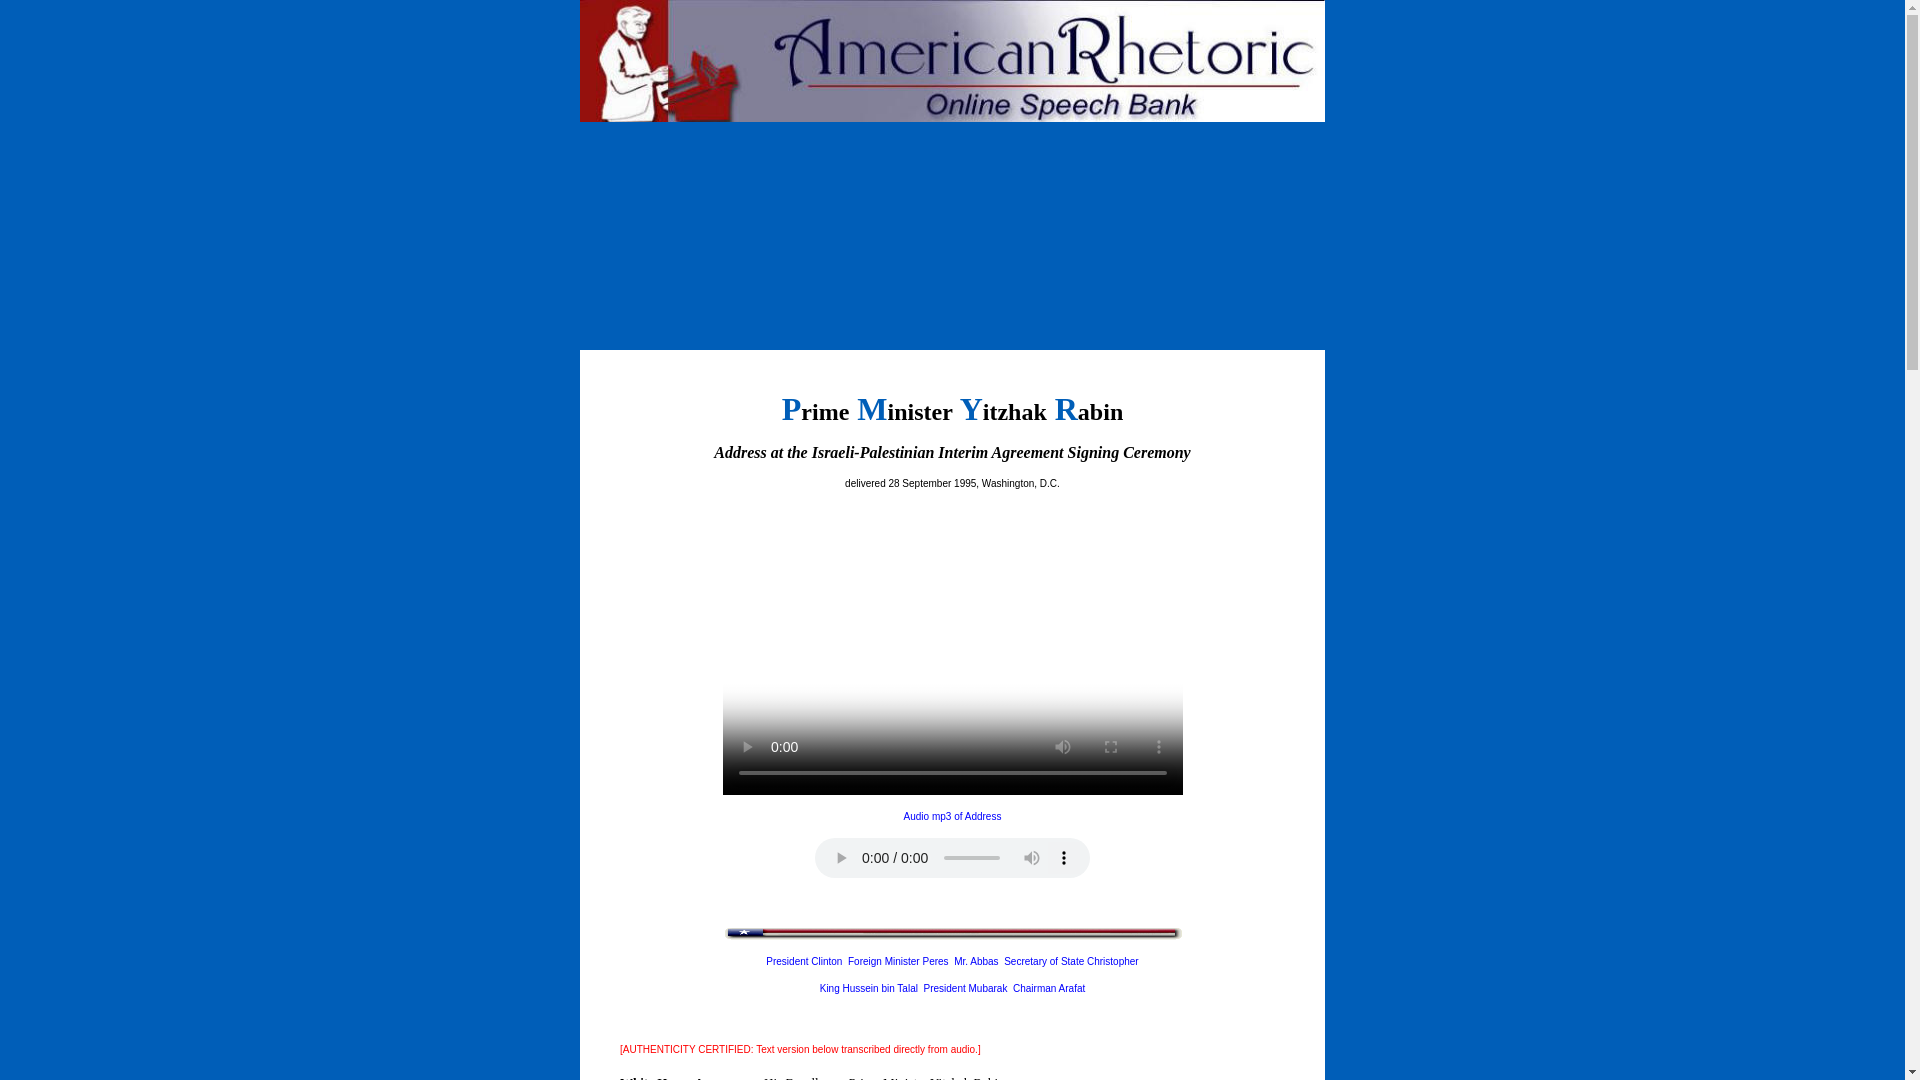 The height and width of the screenshot is (1080, 1920). Describe the element at coordinates (966, 988) in the screenshot. I see `President Mubarak` at that location.